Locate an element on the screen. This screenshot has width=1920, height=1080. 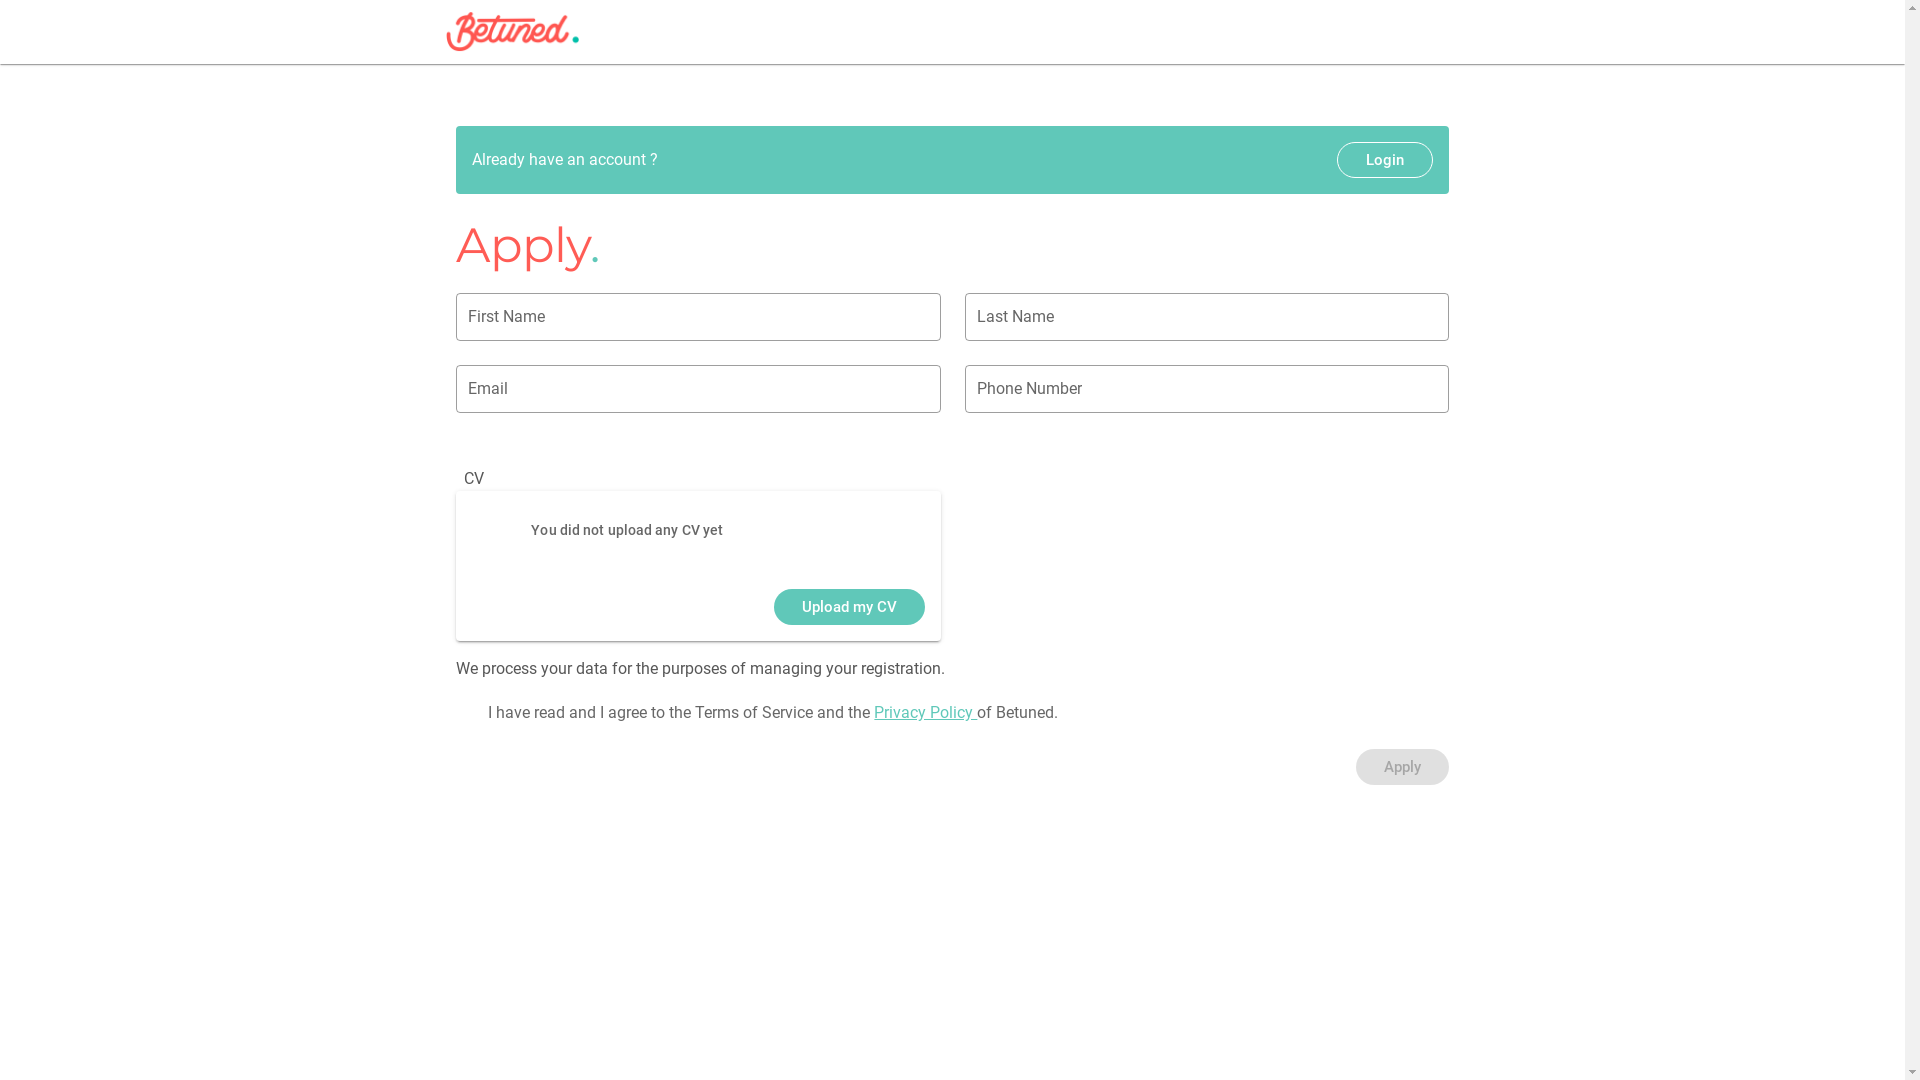
Privacy Policy is located at coordinates (926, 712).